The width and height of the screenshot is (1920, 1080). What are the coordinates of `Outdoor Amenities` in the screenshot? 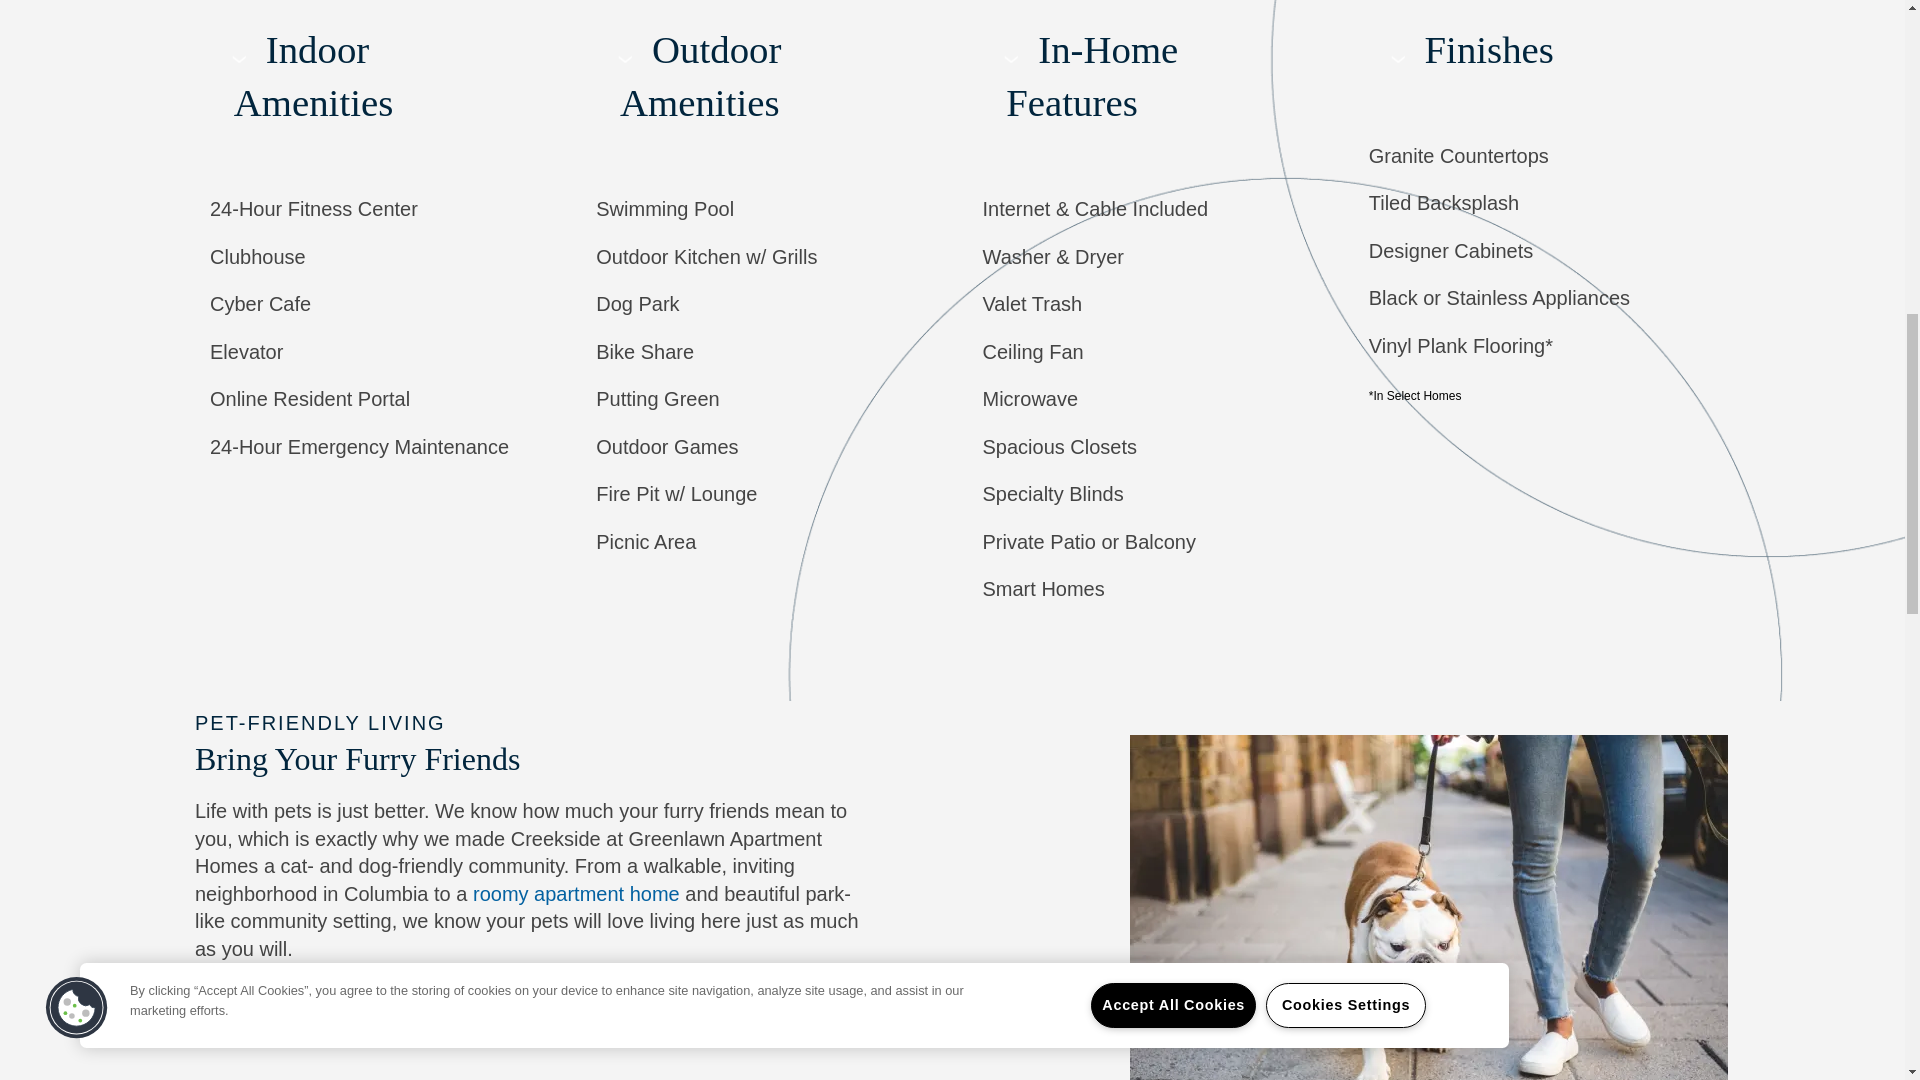 It's located at (758, 84).